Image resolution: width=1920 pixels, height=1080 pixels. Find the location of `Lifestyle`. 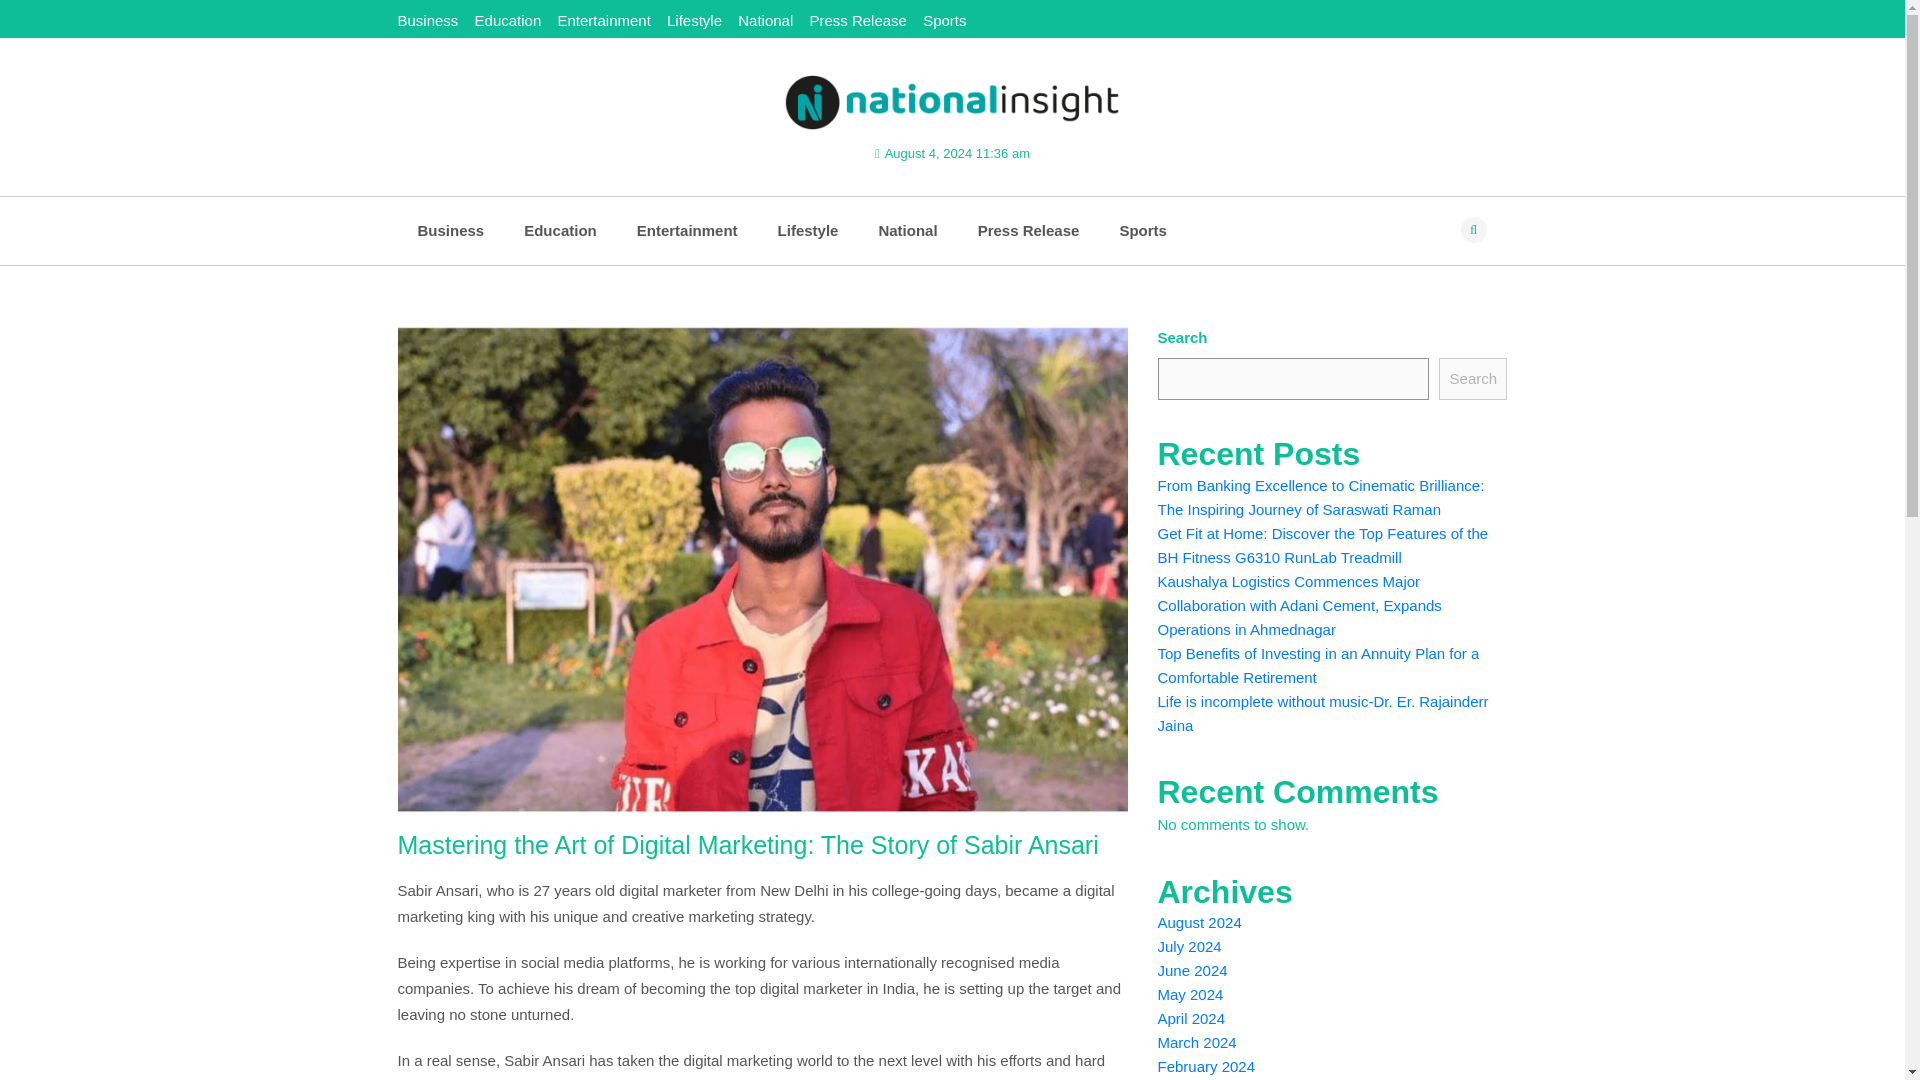

Lifestyle is located at coordinates (808, 230).